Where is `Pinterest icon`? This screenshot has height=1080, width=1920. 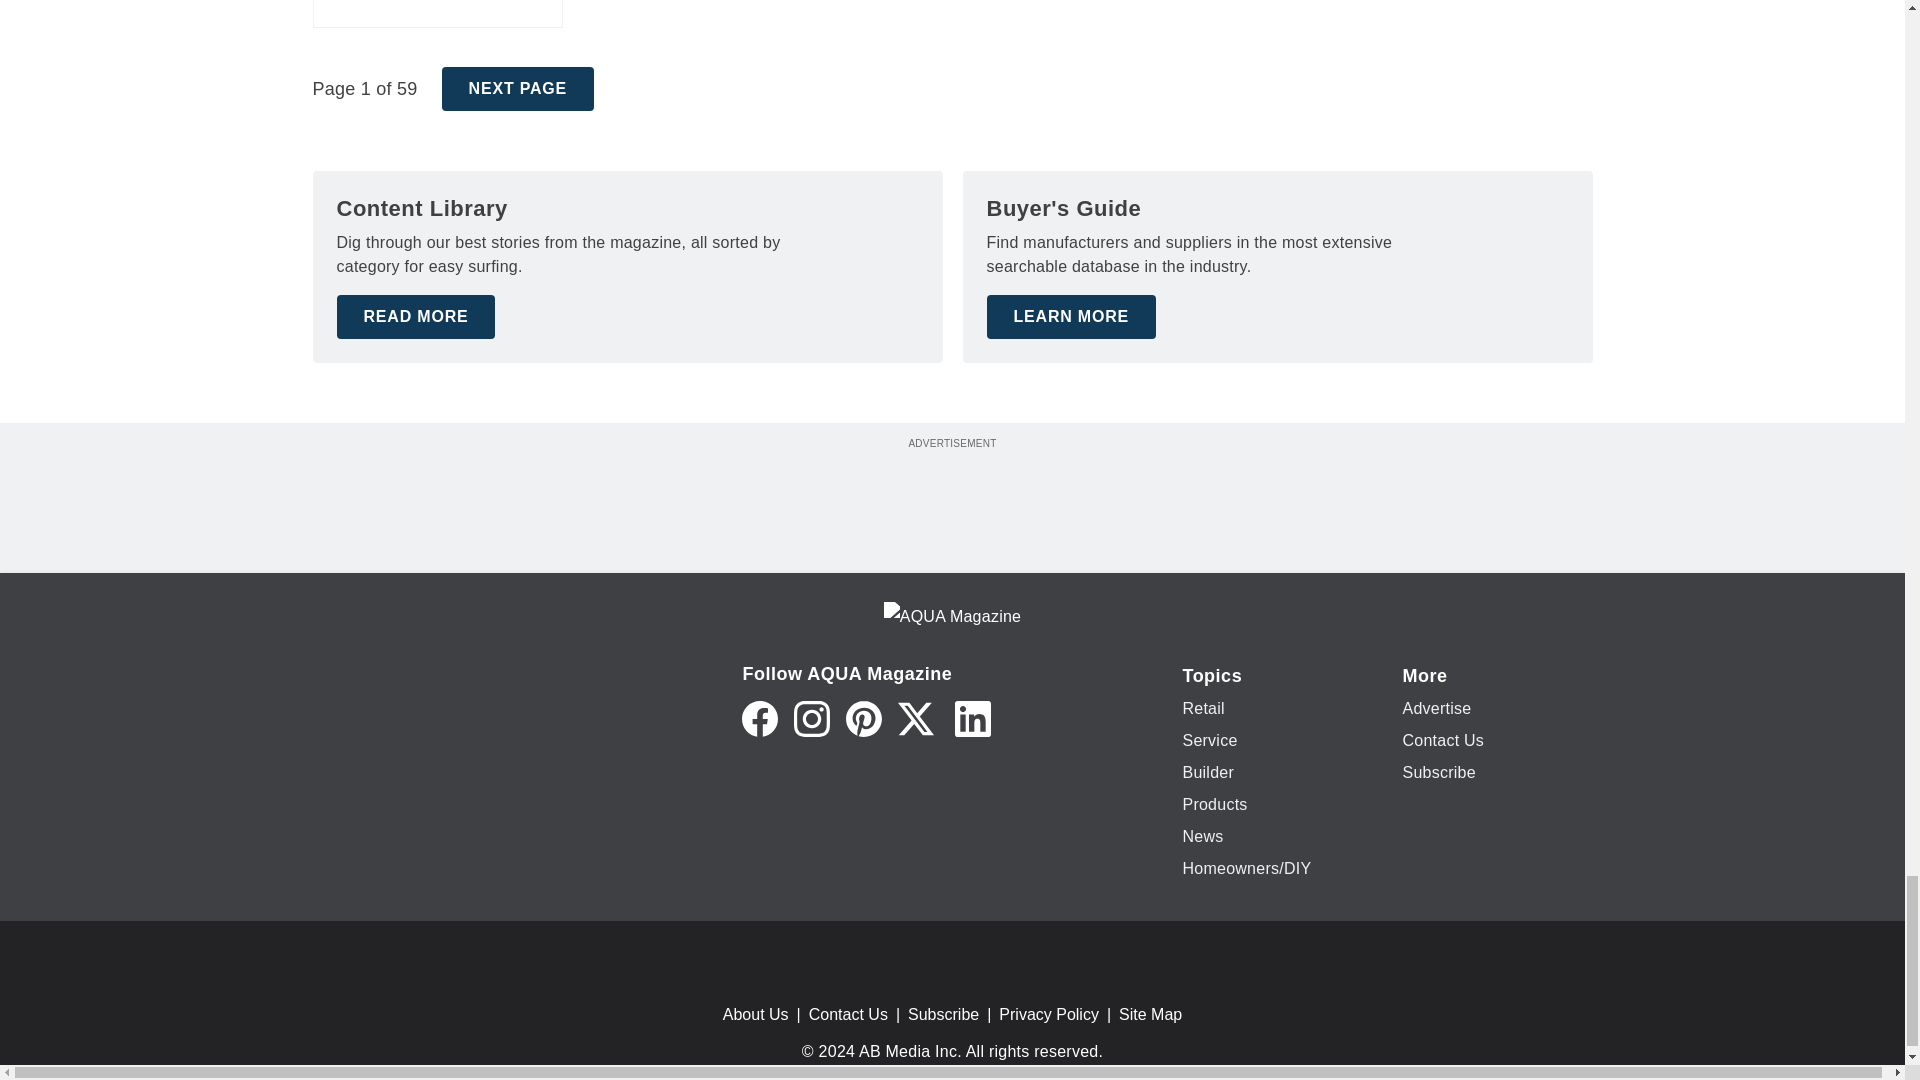 Pinterest icon is located at coordinates (864, 718).